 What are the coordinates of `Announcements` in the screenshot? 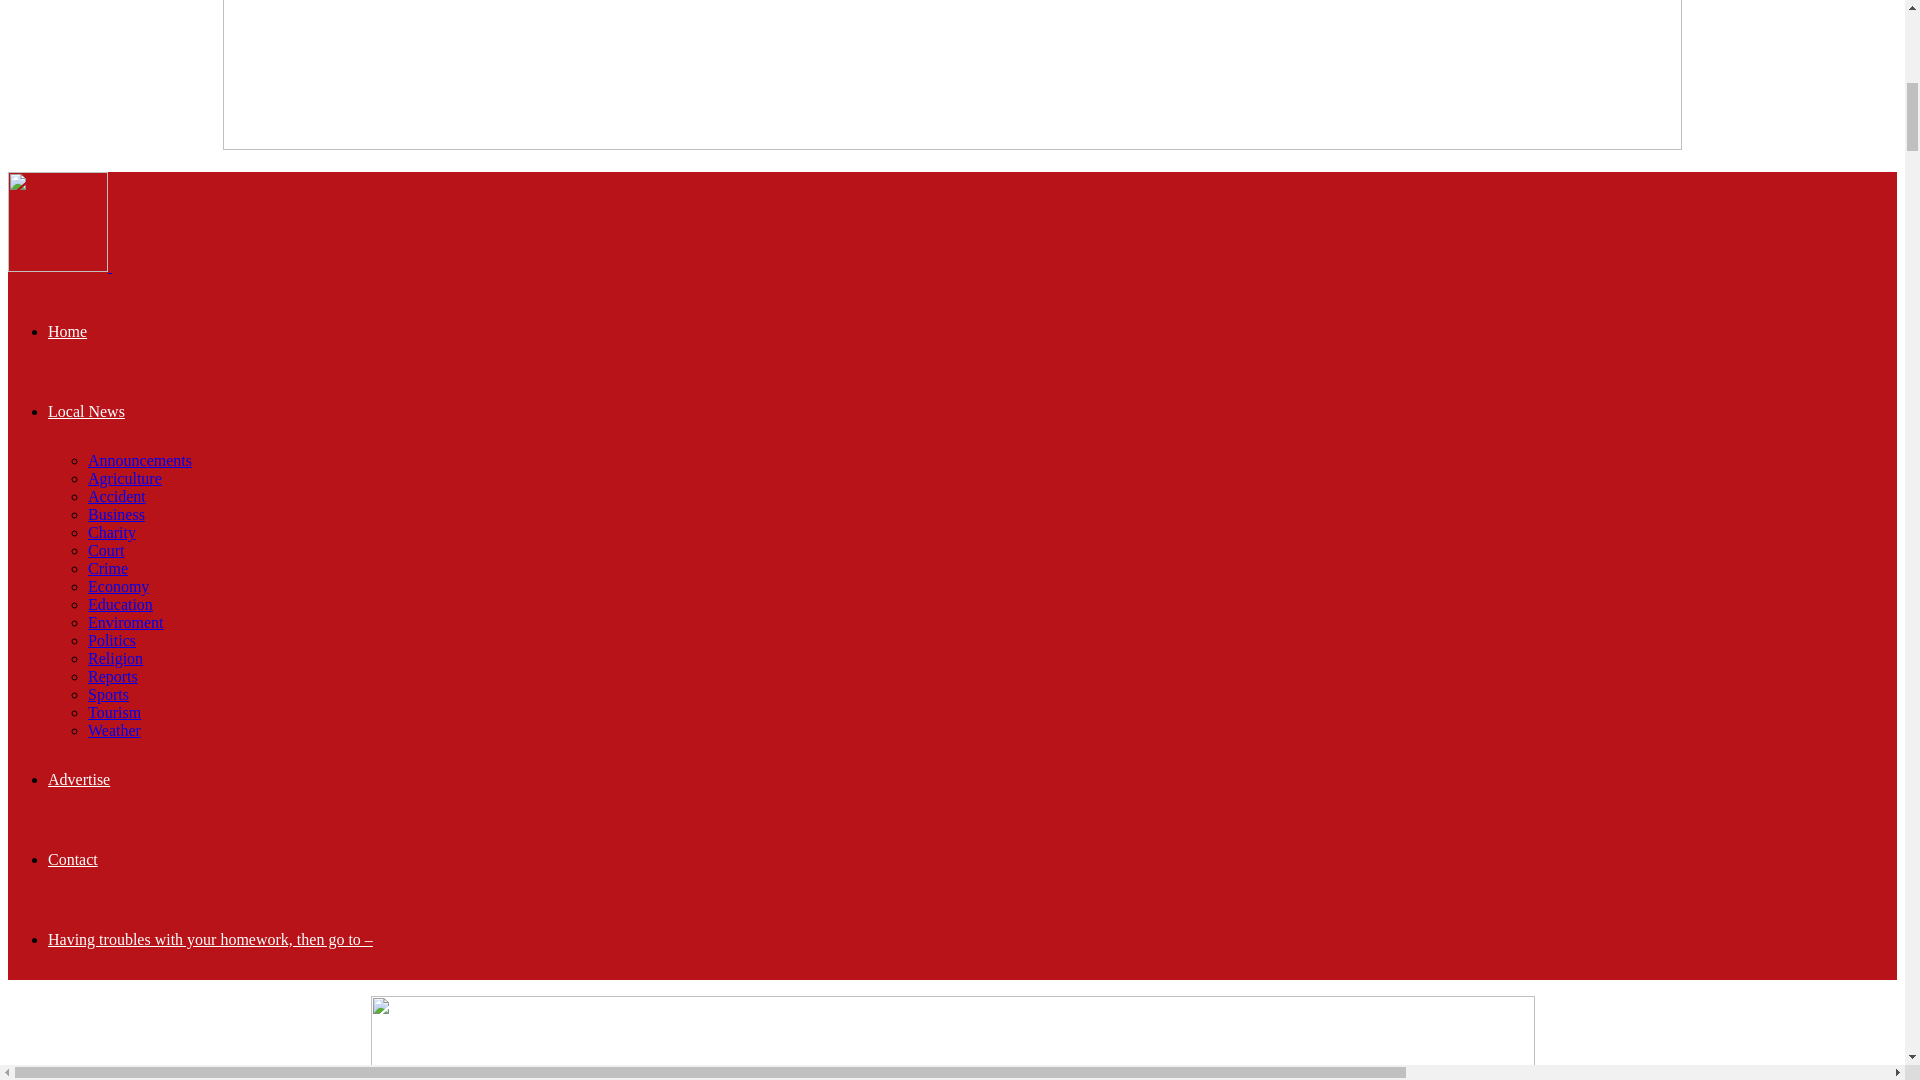 It's located at (140, 460).